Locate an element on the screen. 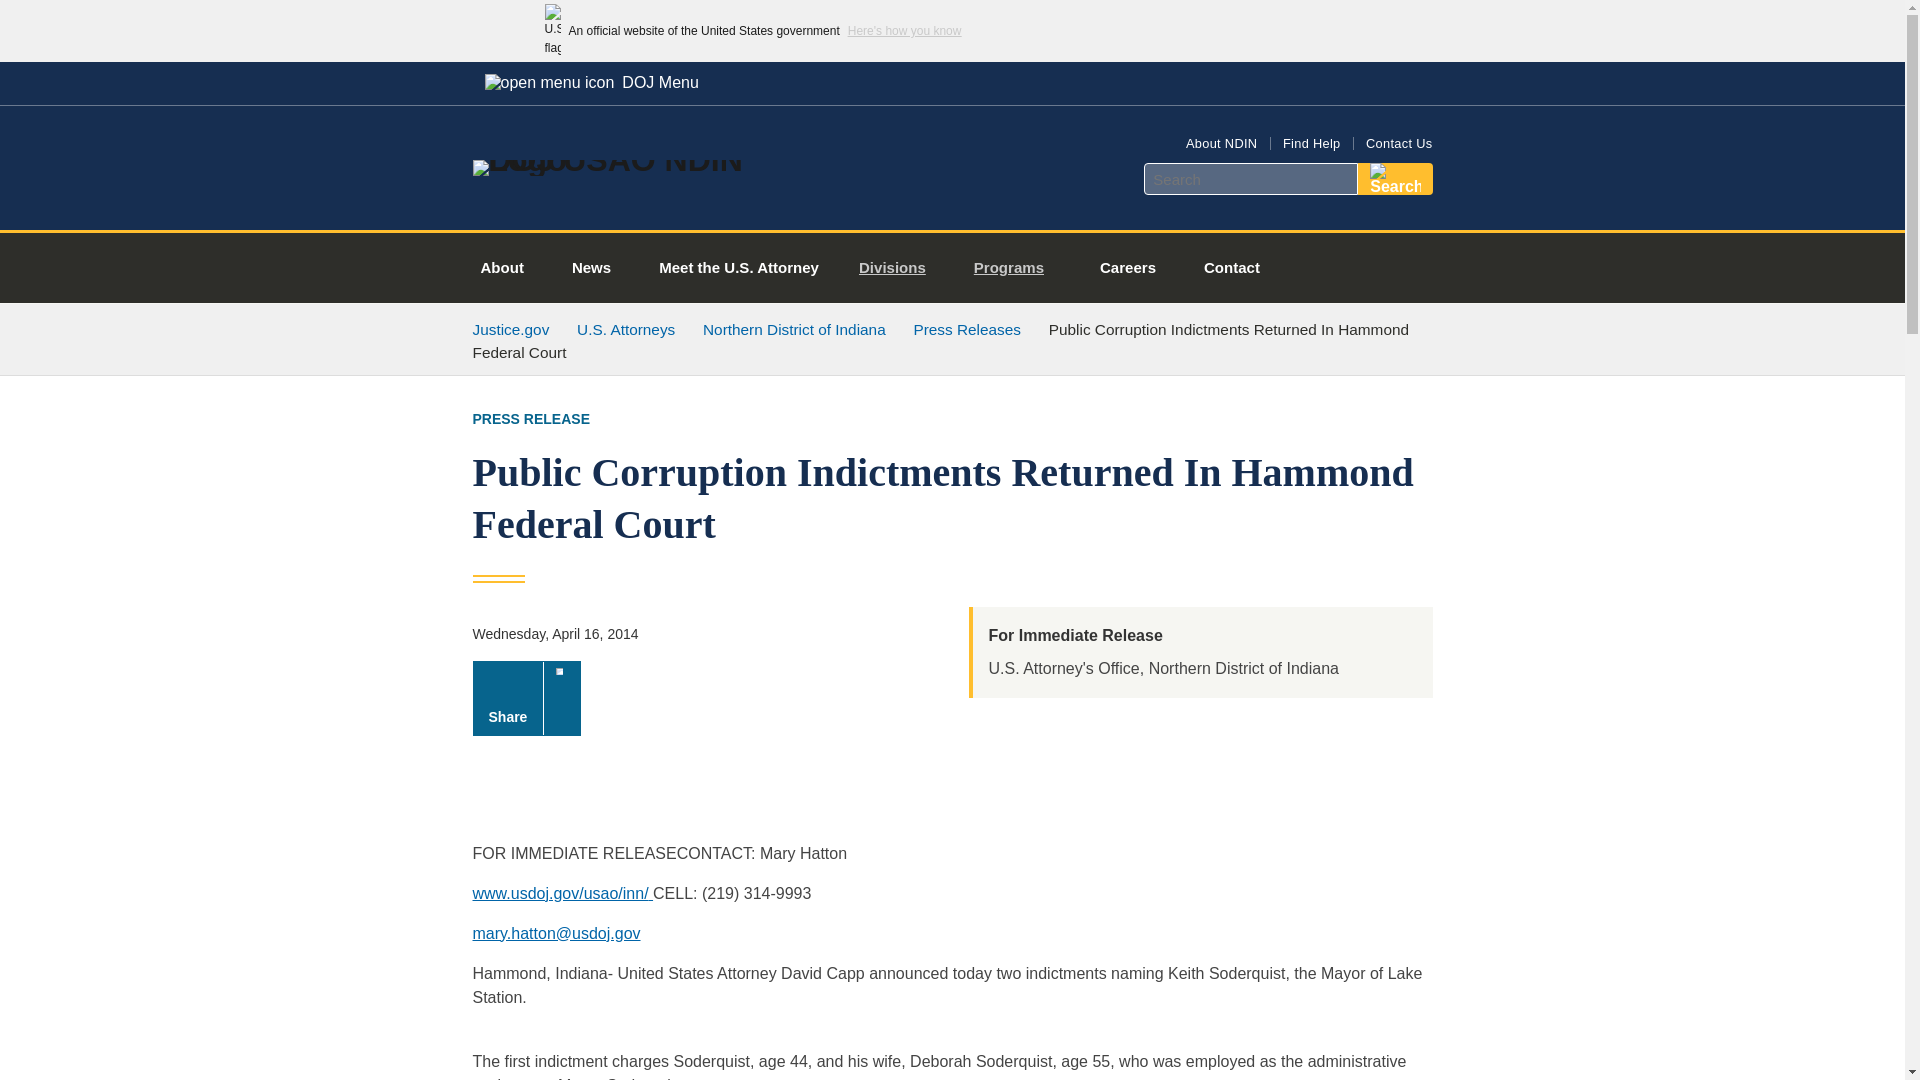 The width and height of the screenshot is (1920, 1080). Programs is located at coordinates (1016, 268).